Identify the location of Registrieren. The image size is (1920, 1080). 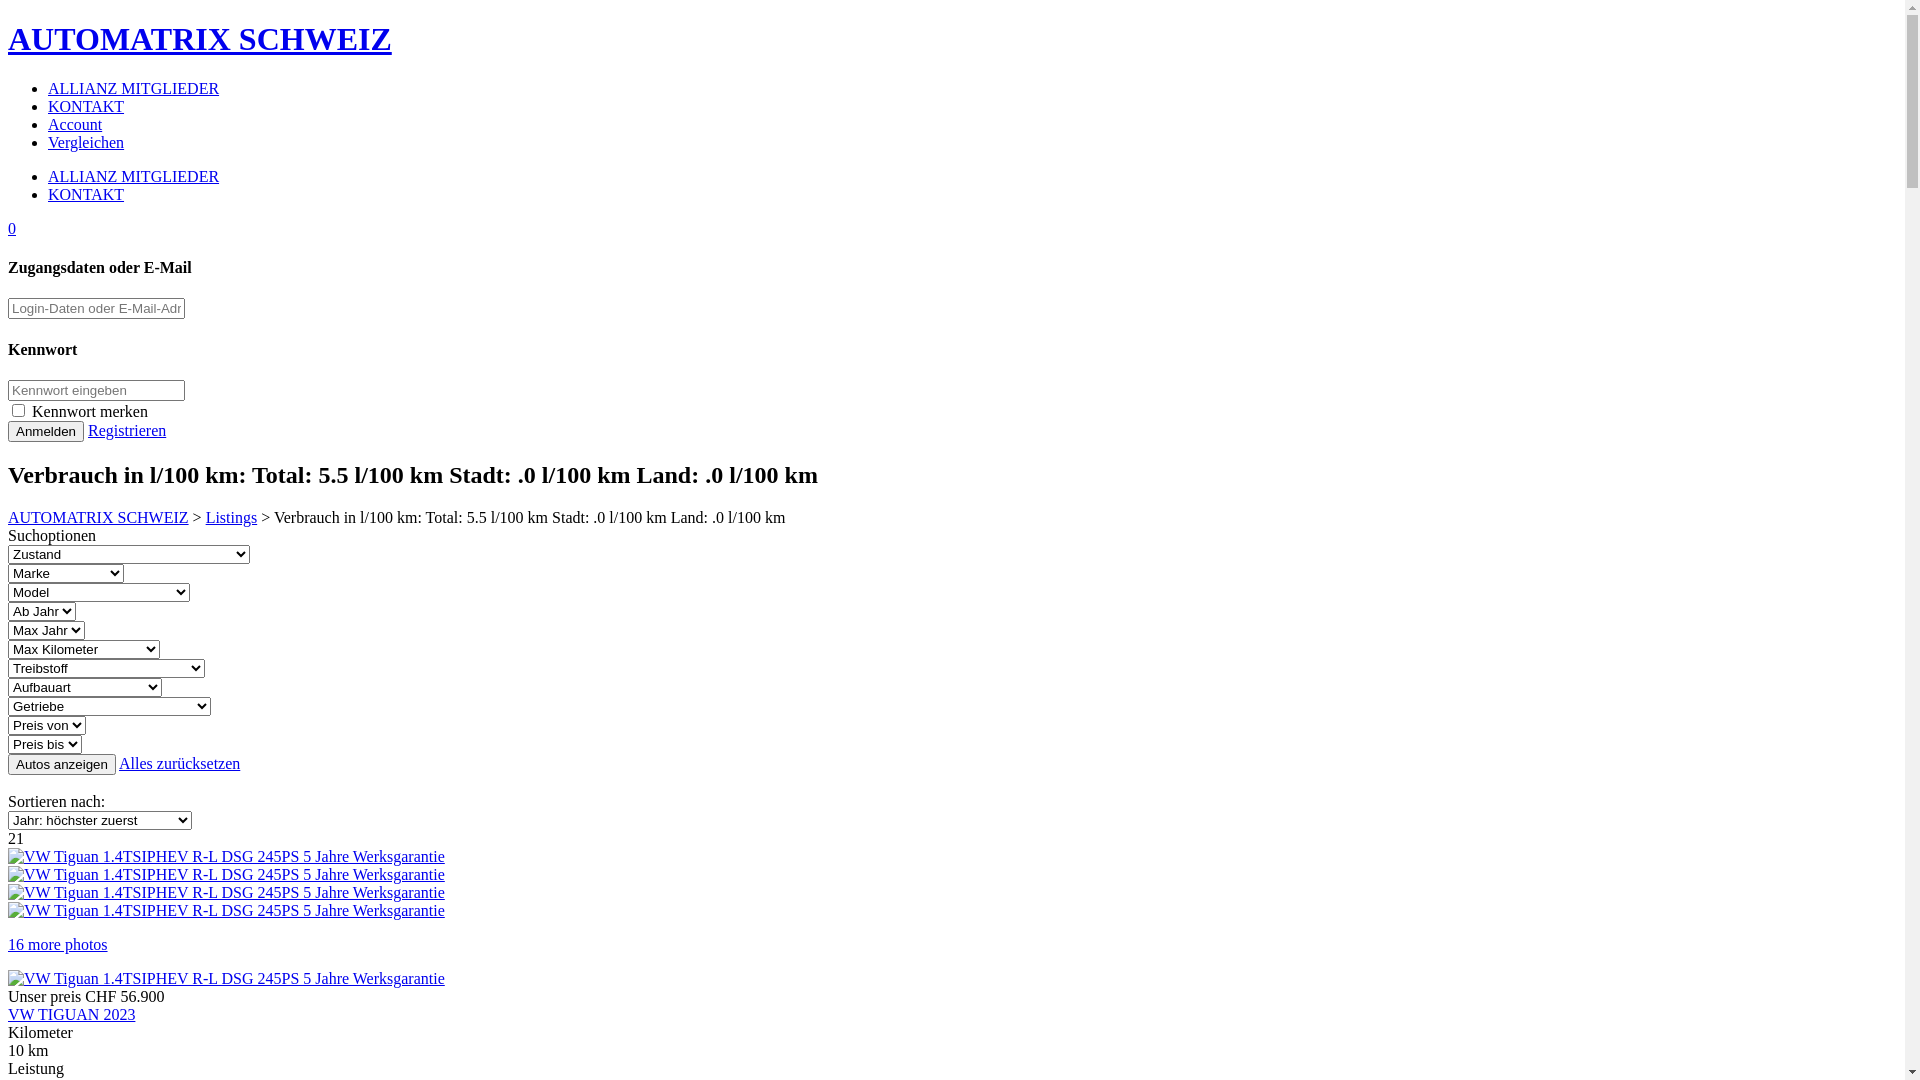
(127, 430).